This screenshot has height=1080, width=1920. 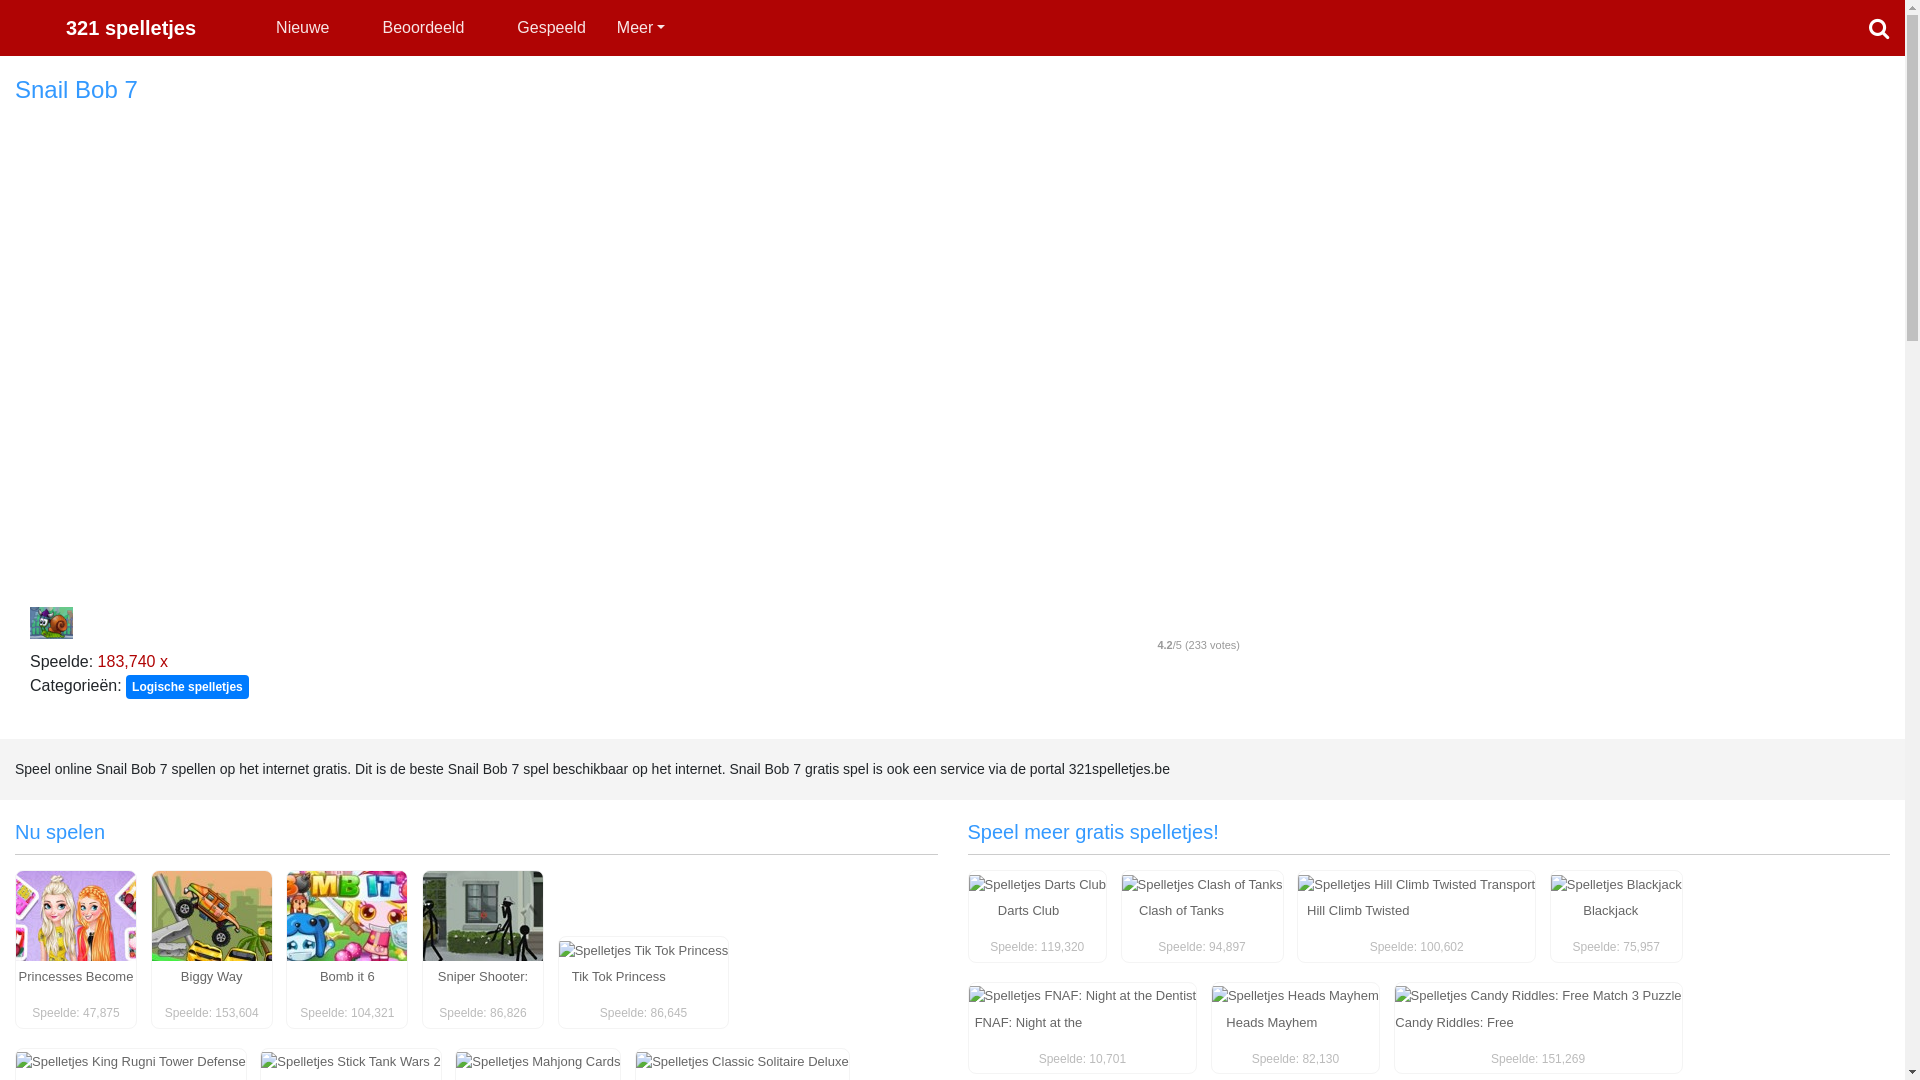 What do you see at coordinates (1202, 884) in the screenshot?
I see `Clash of Tanks` at bounding box center [1202, 884].